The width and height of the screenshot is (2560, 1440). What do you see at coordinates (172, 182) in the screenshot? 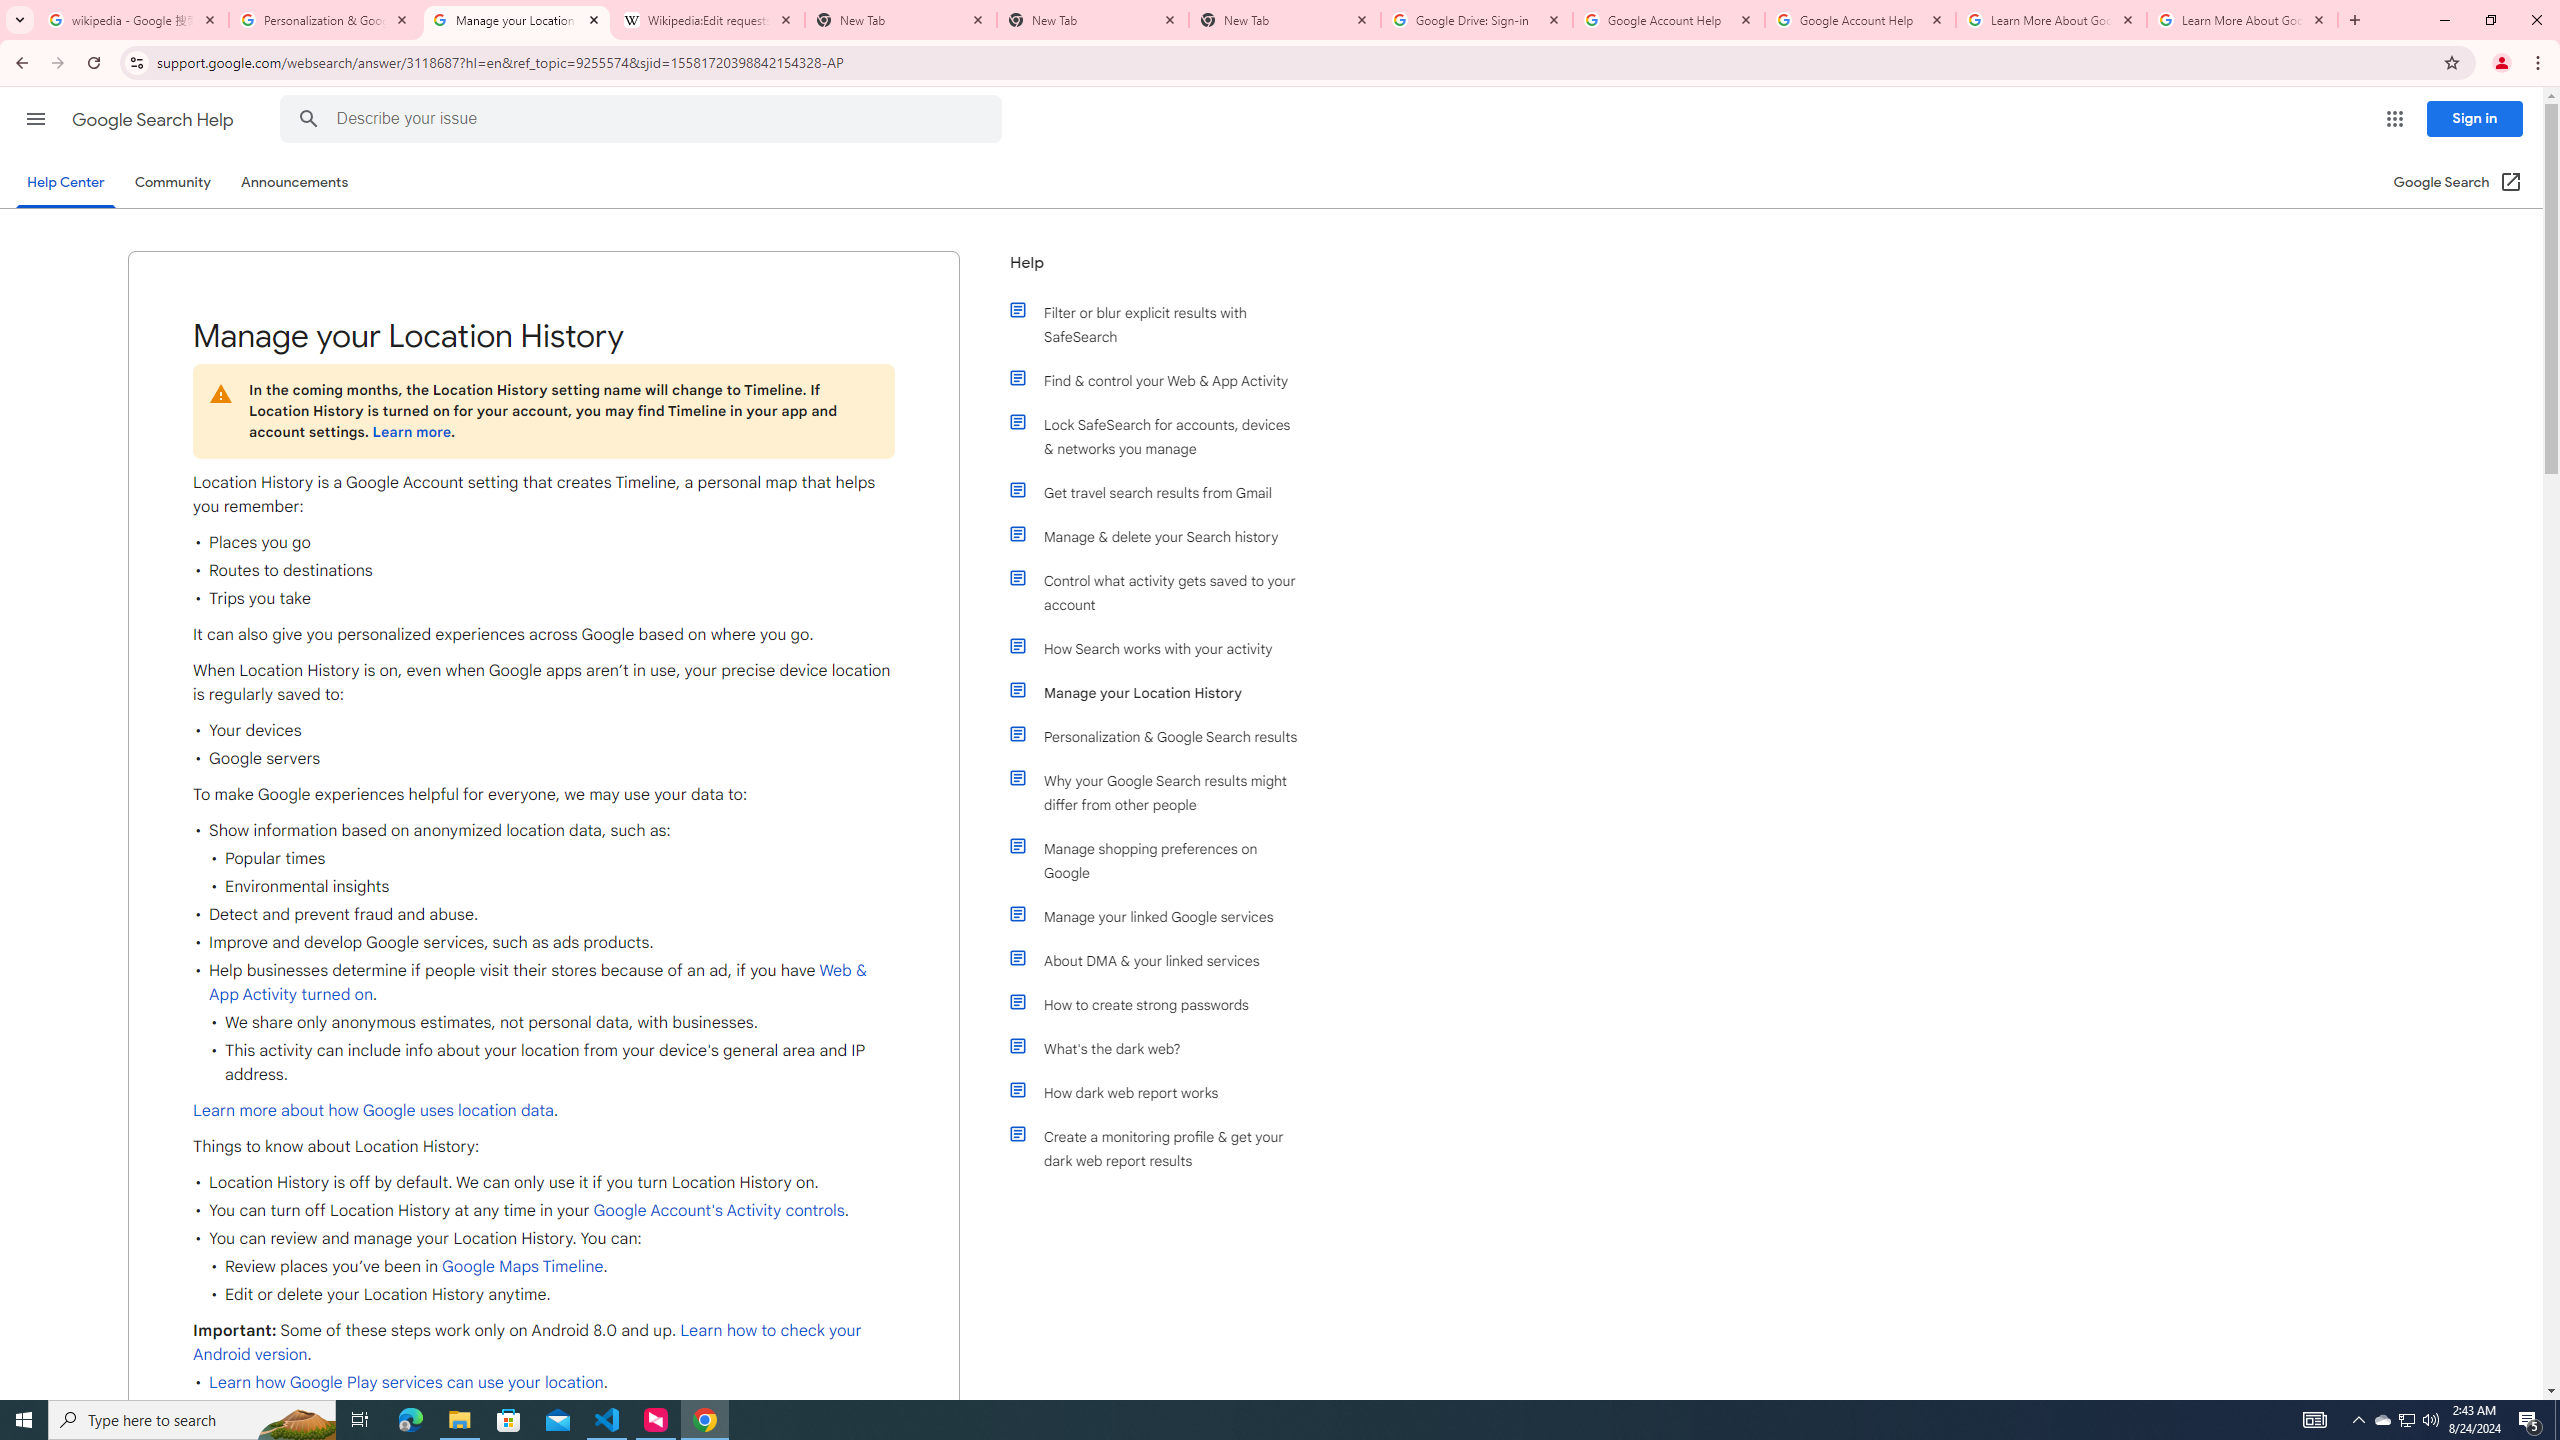
I see `Community` at bounding box center [172, 182].